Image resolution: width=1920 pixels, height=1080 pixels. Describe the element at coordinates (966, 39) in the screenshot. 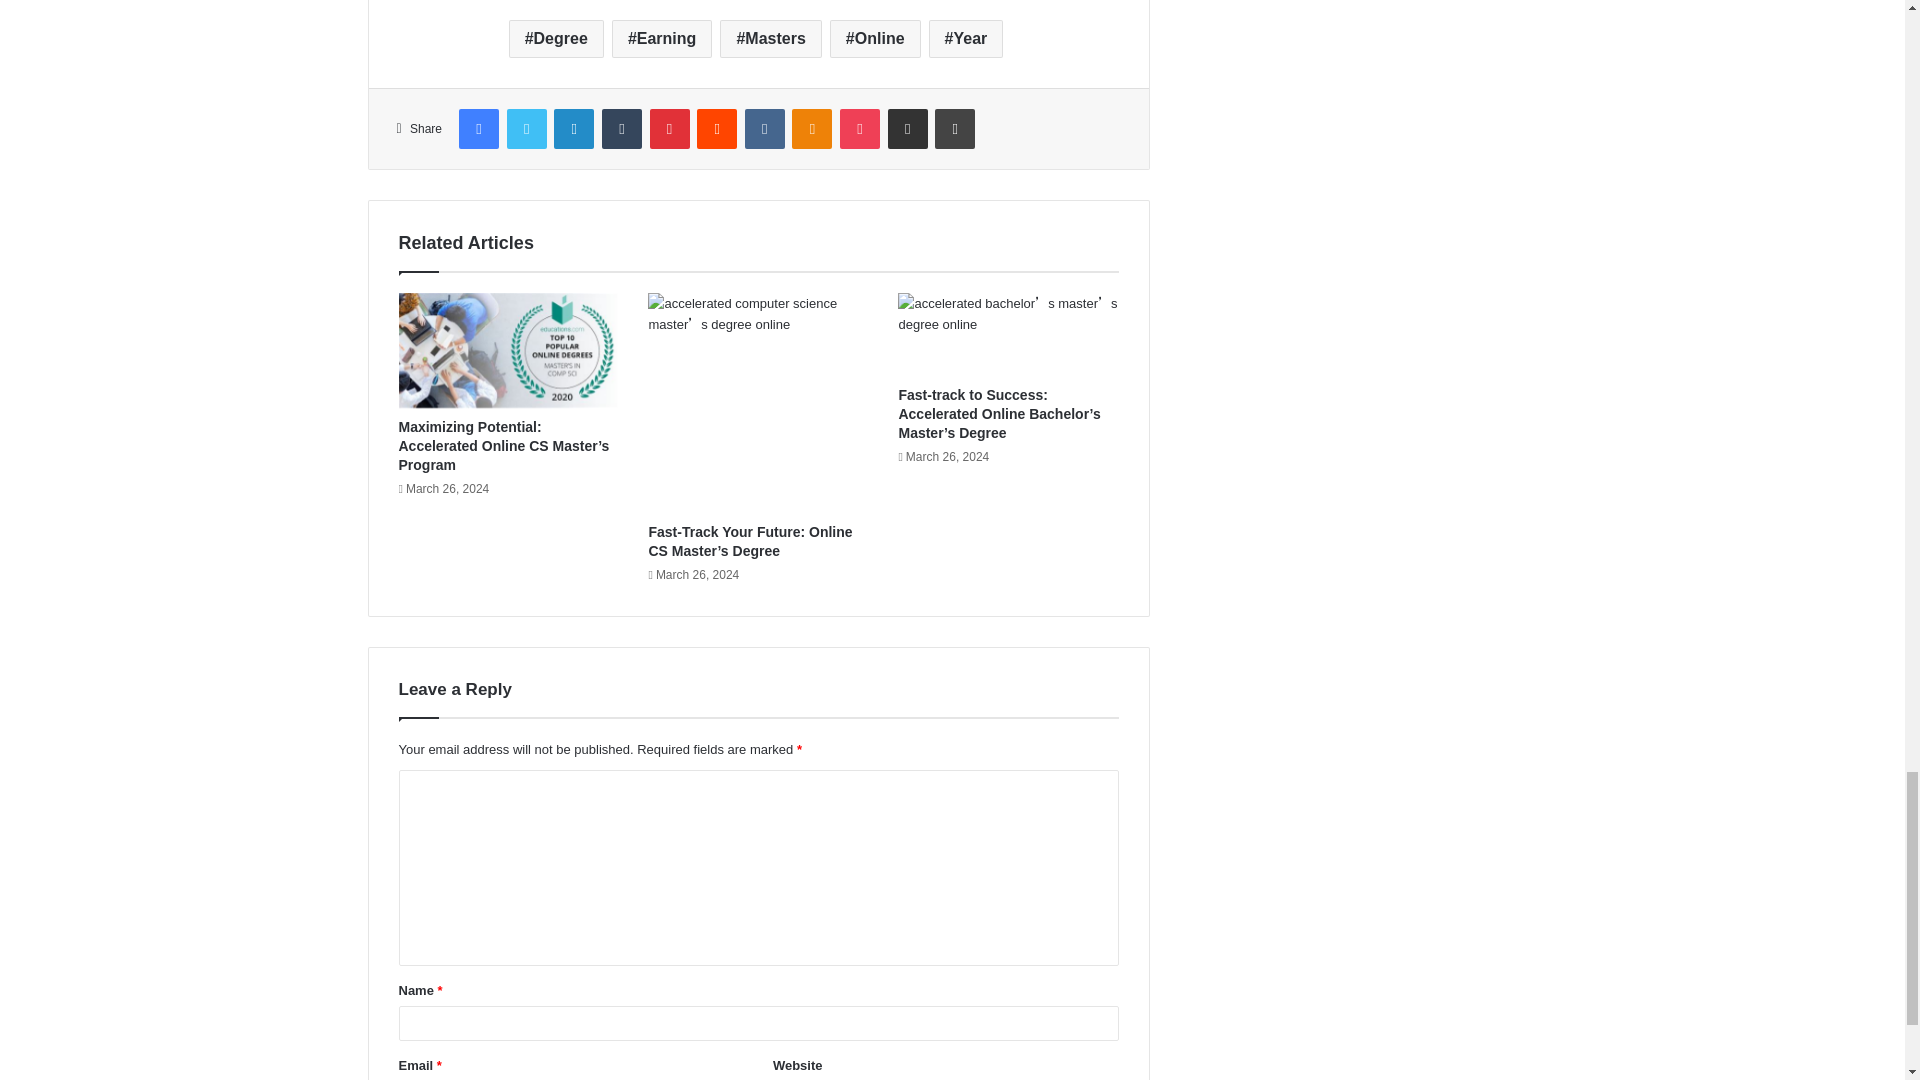

I see `Year` at that location.